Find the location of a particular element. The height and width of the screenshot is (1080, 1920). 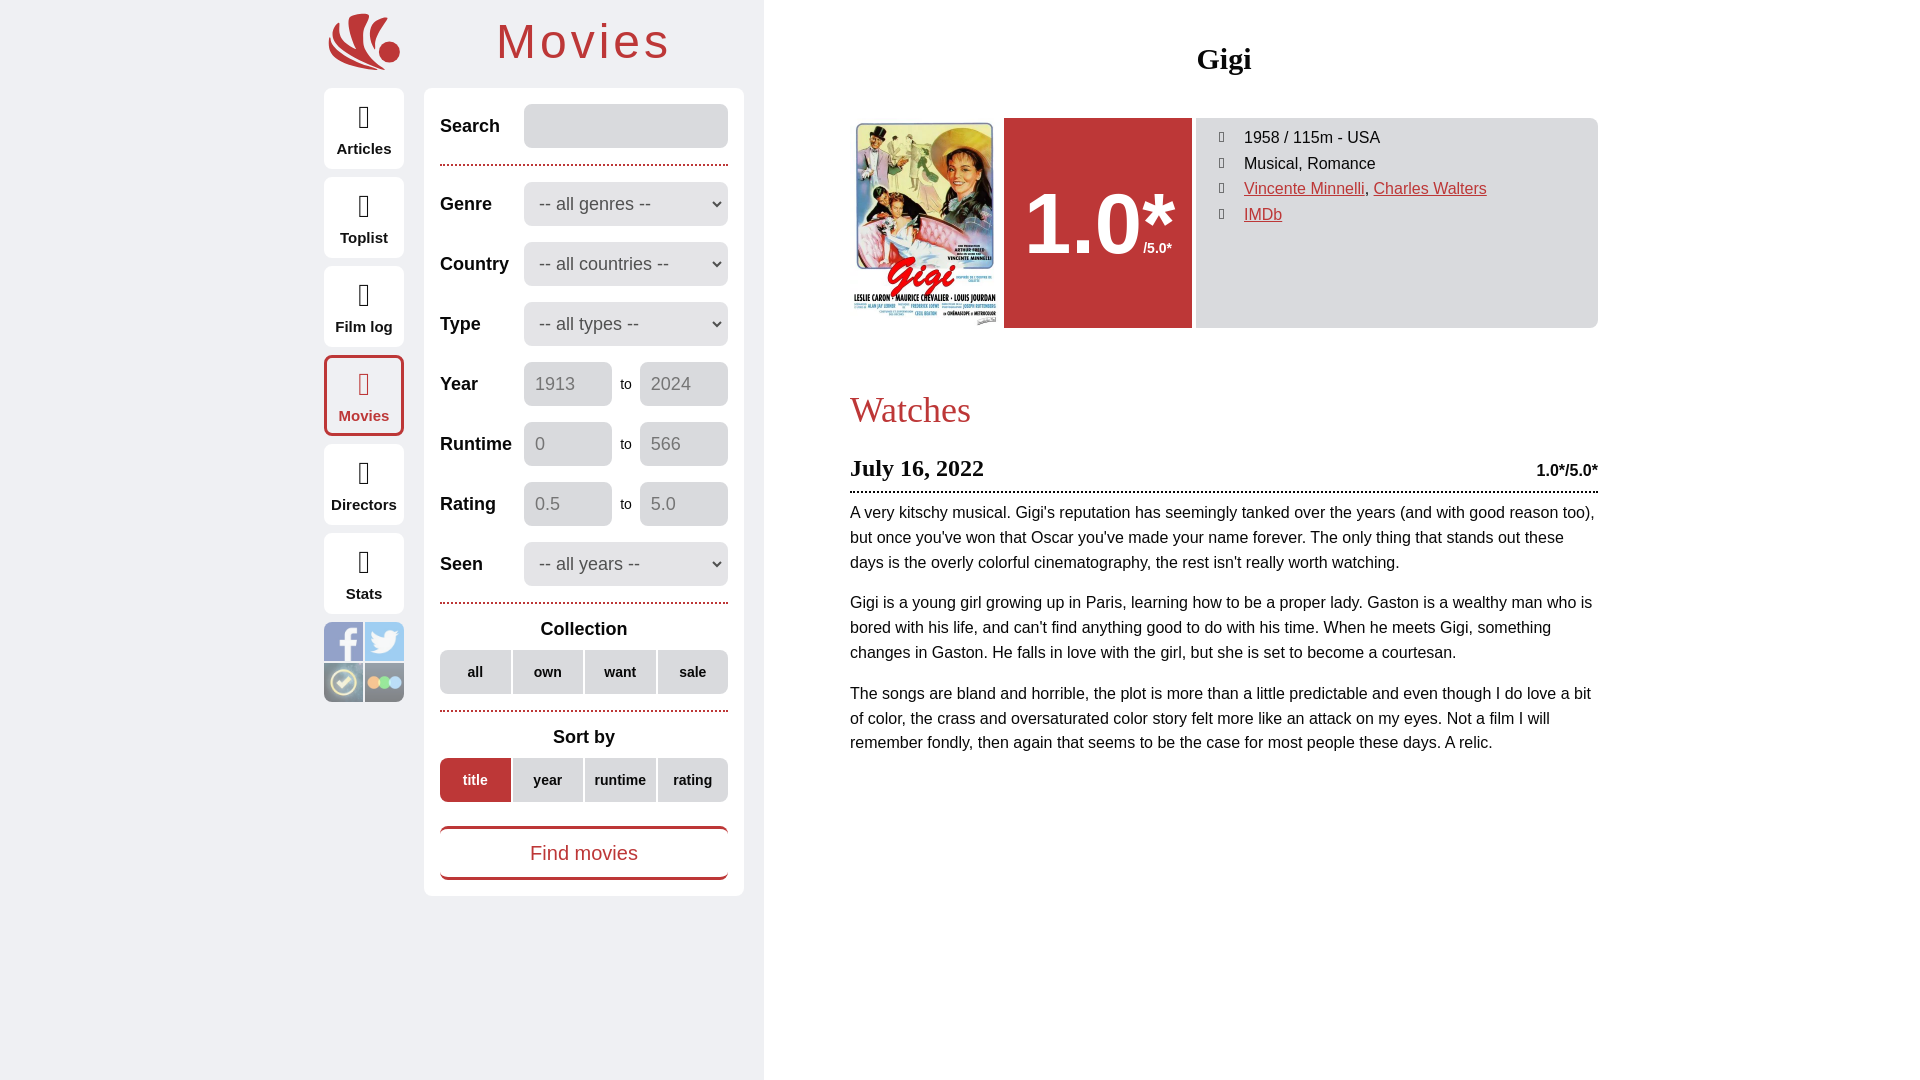

Find movies is located at coordinates (583, 853).